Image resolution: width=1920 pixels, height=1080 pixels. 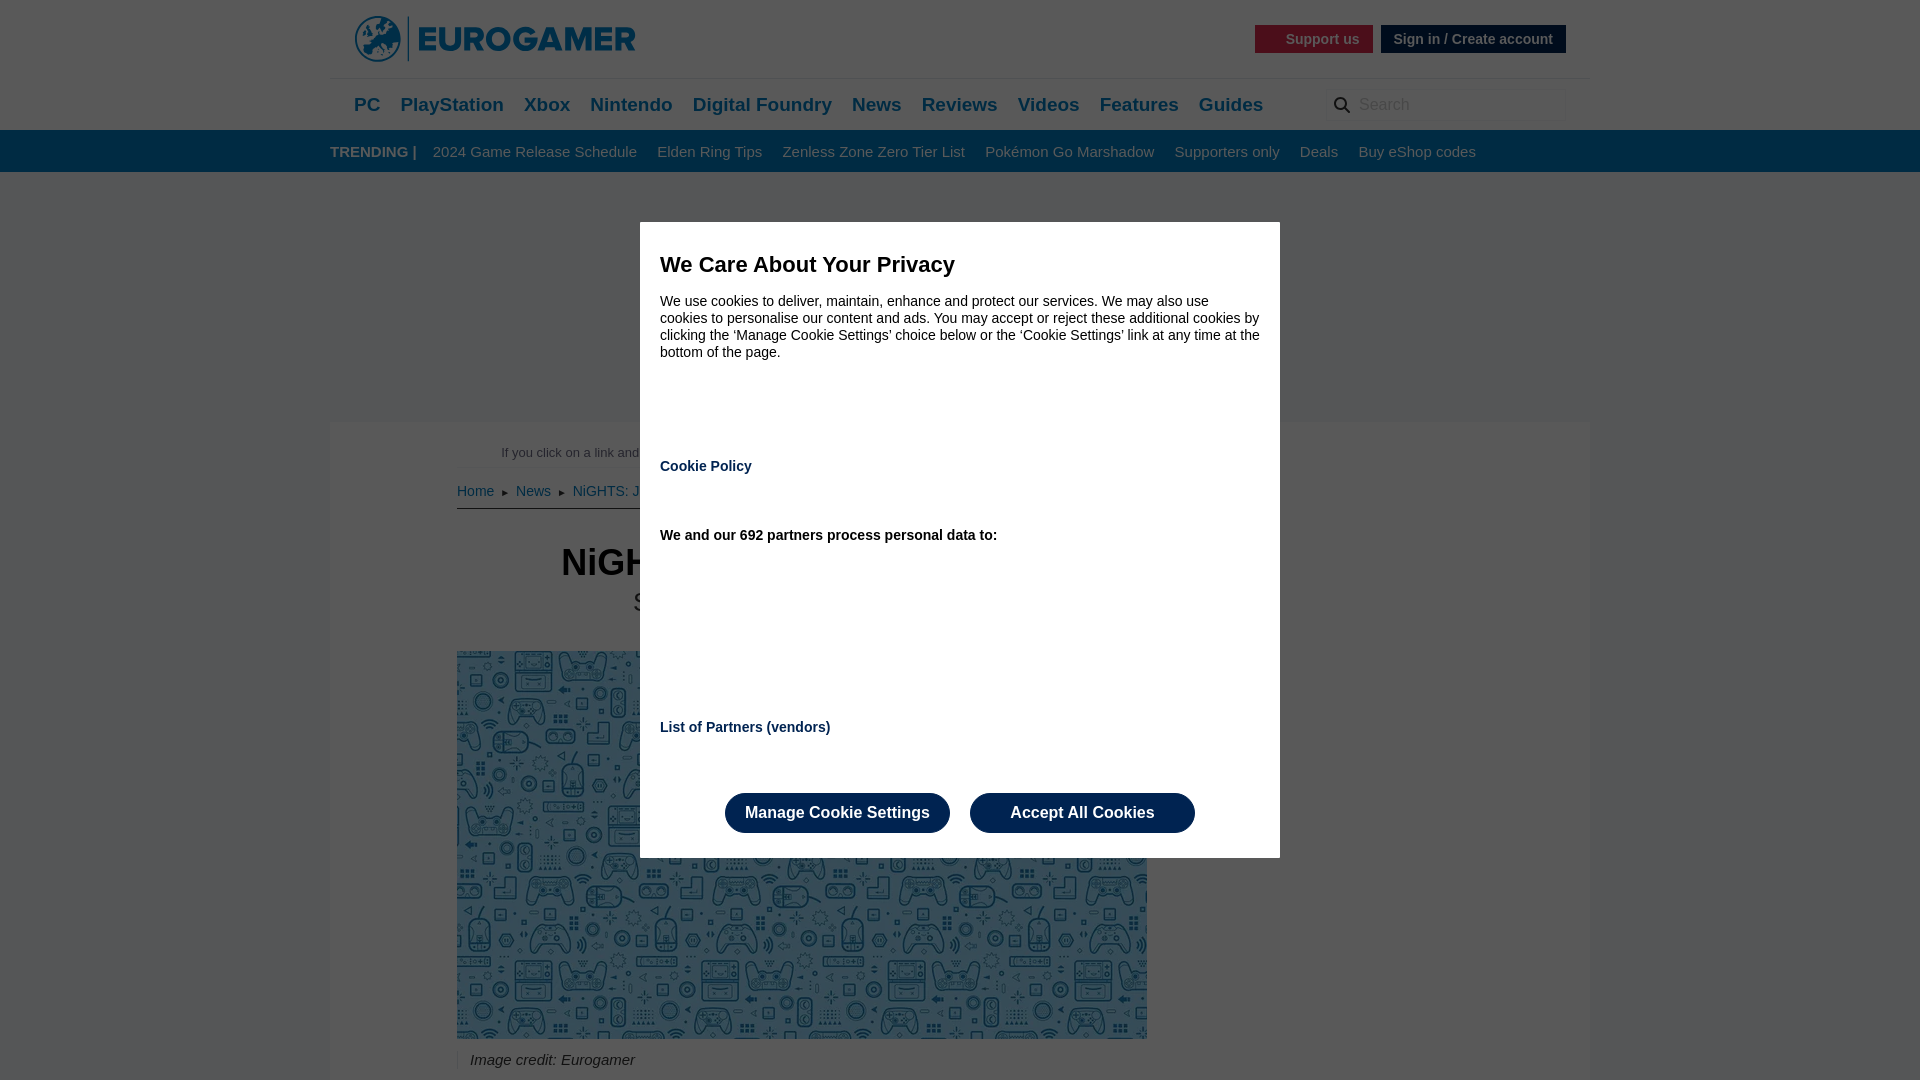 What do you see at coordinates (1318, 152) in the screenshot?
I see `Deals` at bounding box center [1318, 152].